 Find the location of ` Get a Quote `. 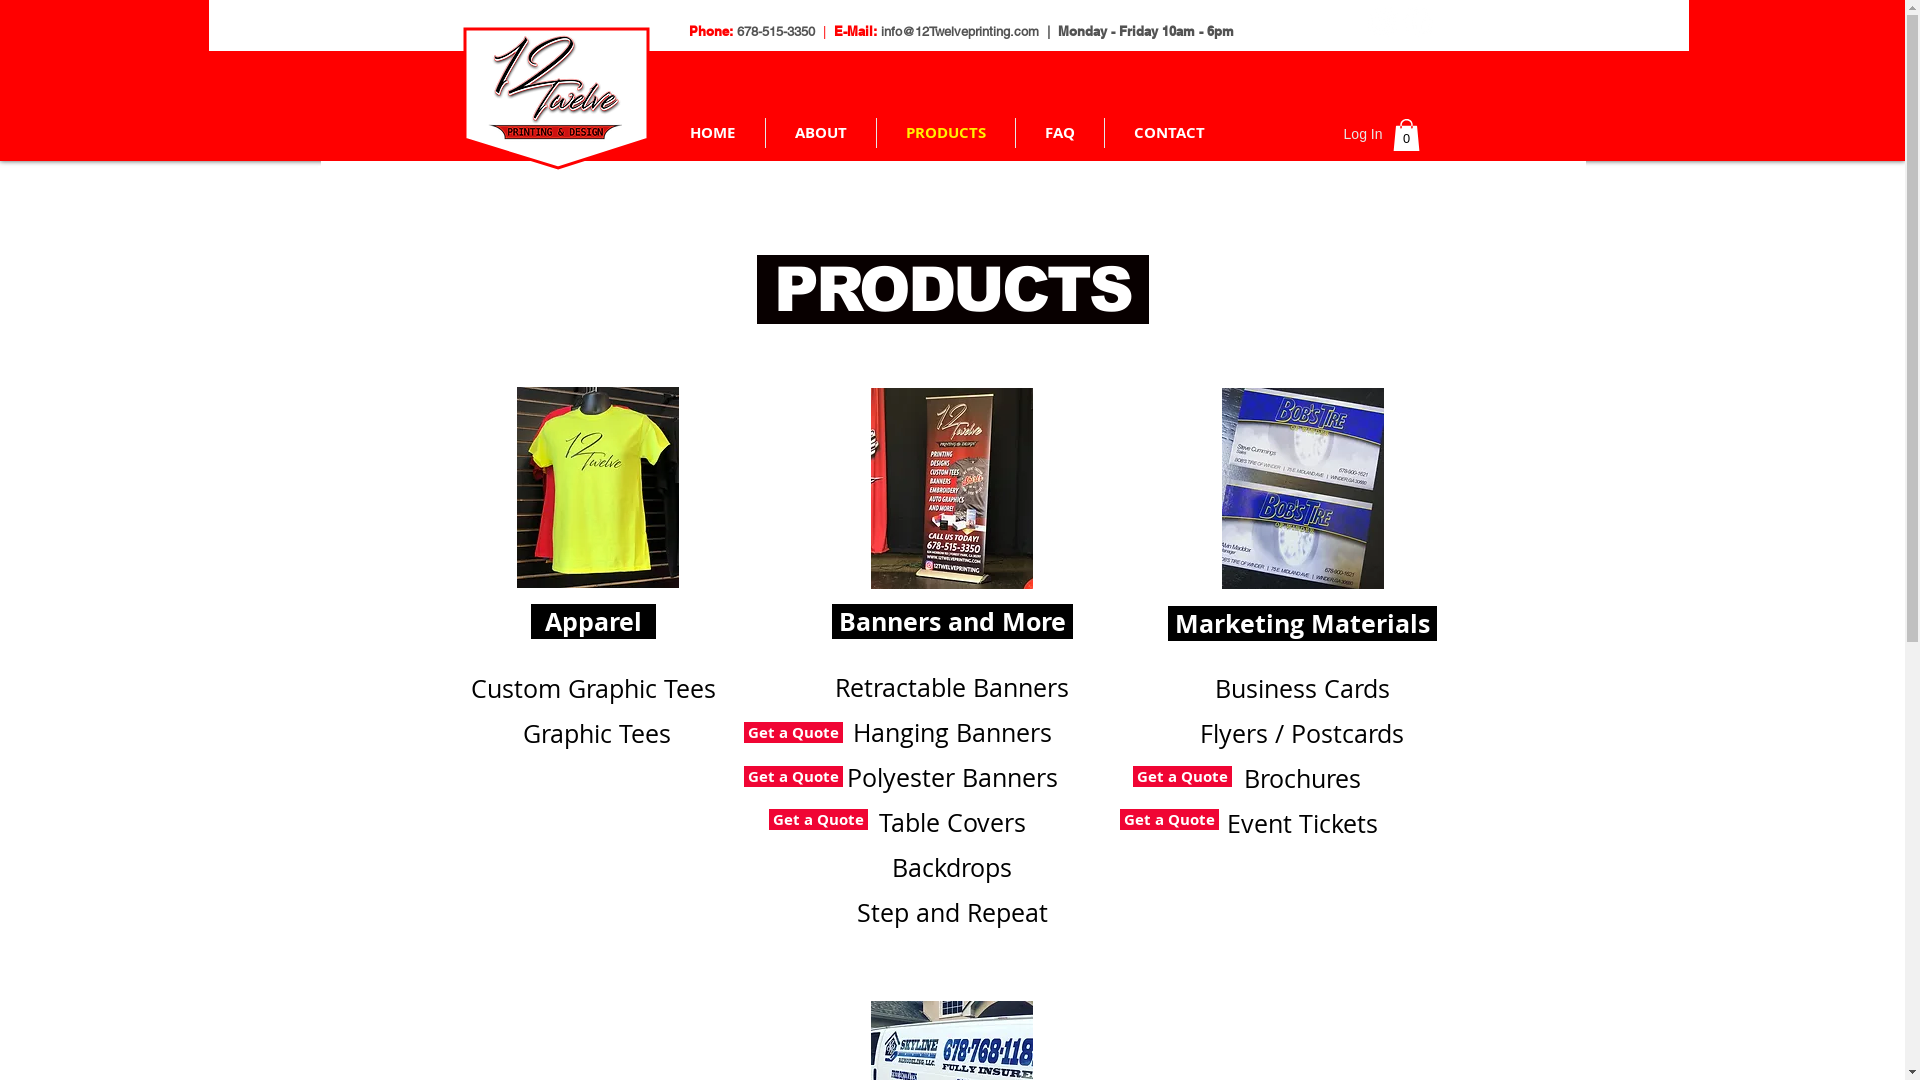

 Get a Quote  is located at coordinates (1170, 819).